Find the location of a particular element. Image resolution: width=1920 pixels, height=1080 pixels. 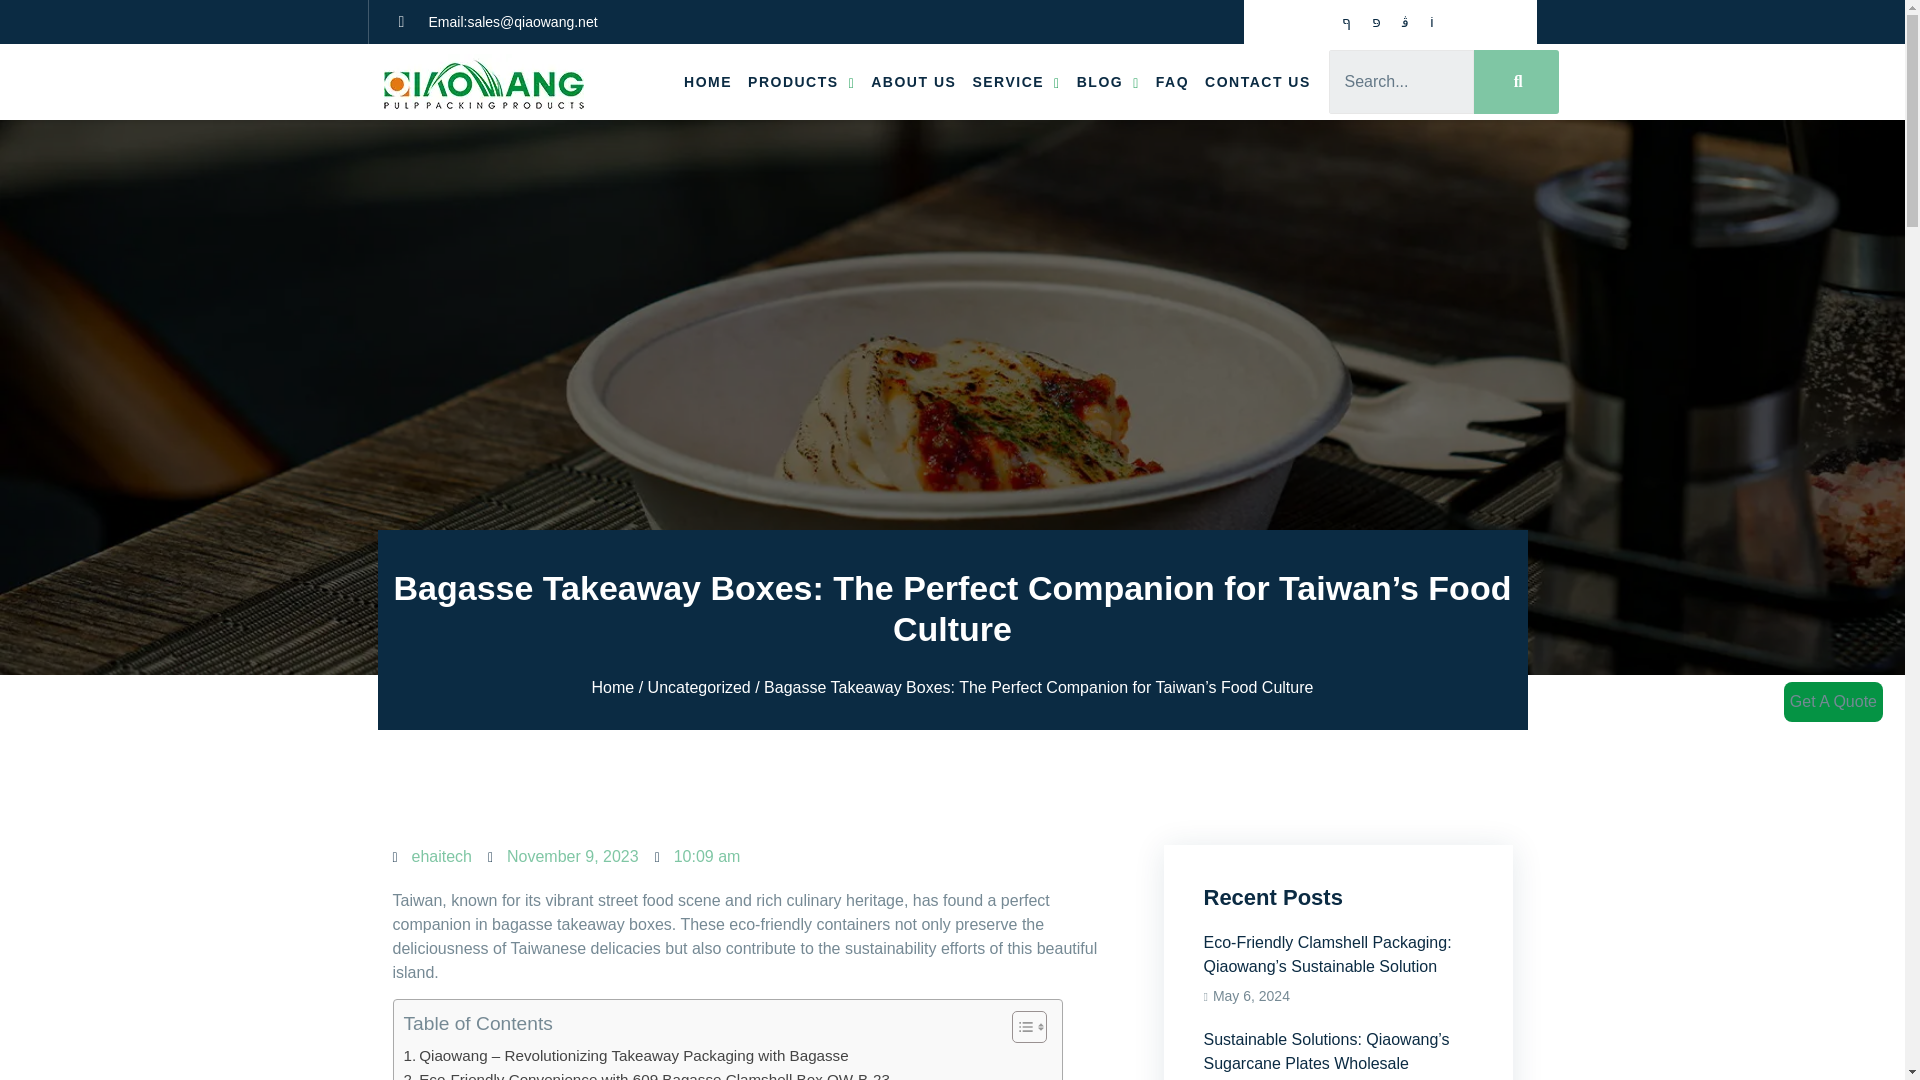

Home is located at coordinates (613, 687).